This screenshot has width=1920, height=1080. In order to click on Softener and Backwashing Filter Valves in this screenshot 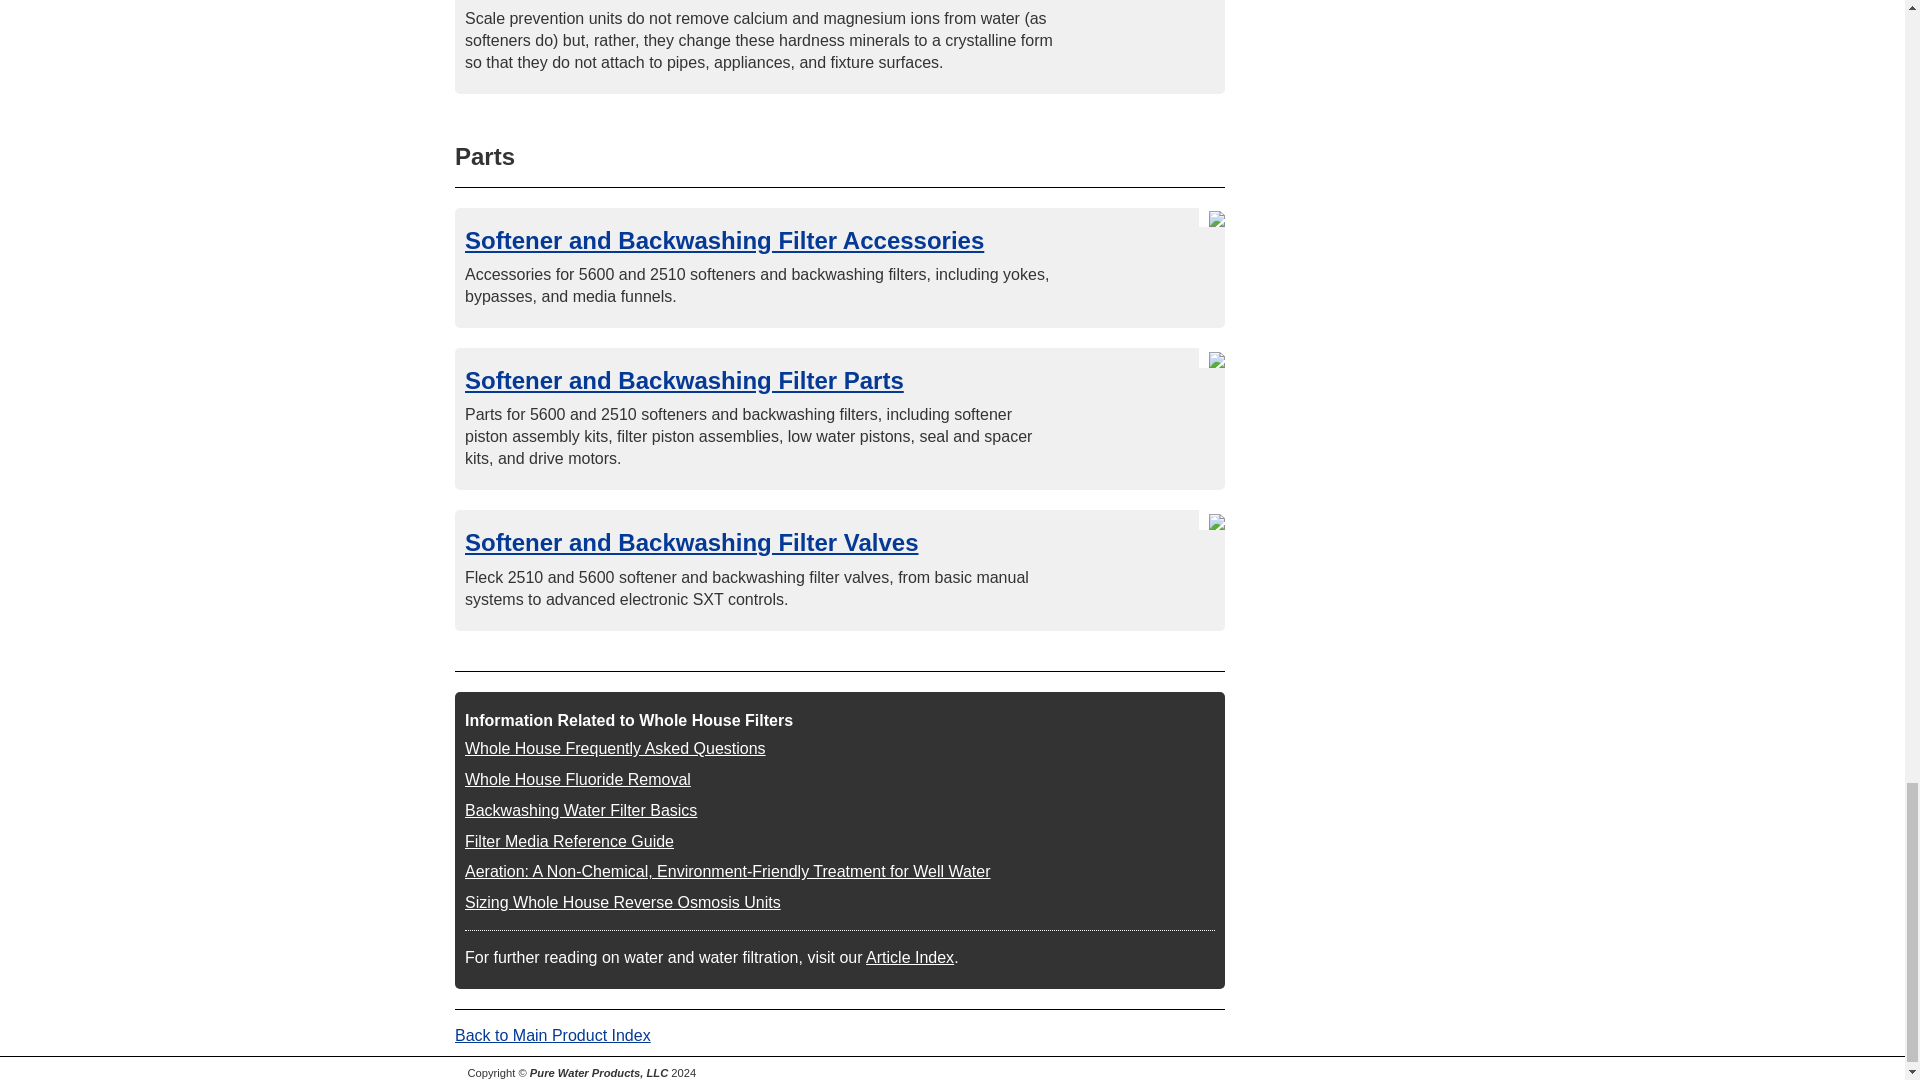, I will do `click(692, 542)`.